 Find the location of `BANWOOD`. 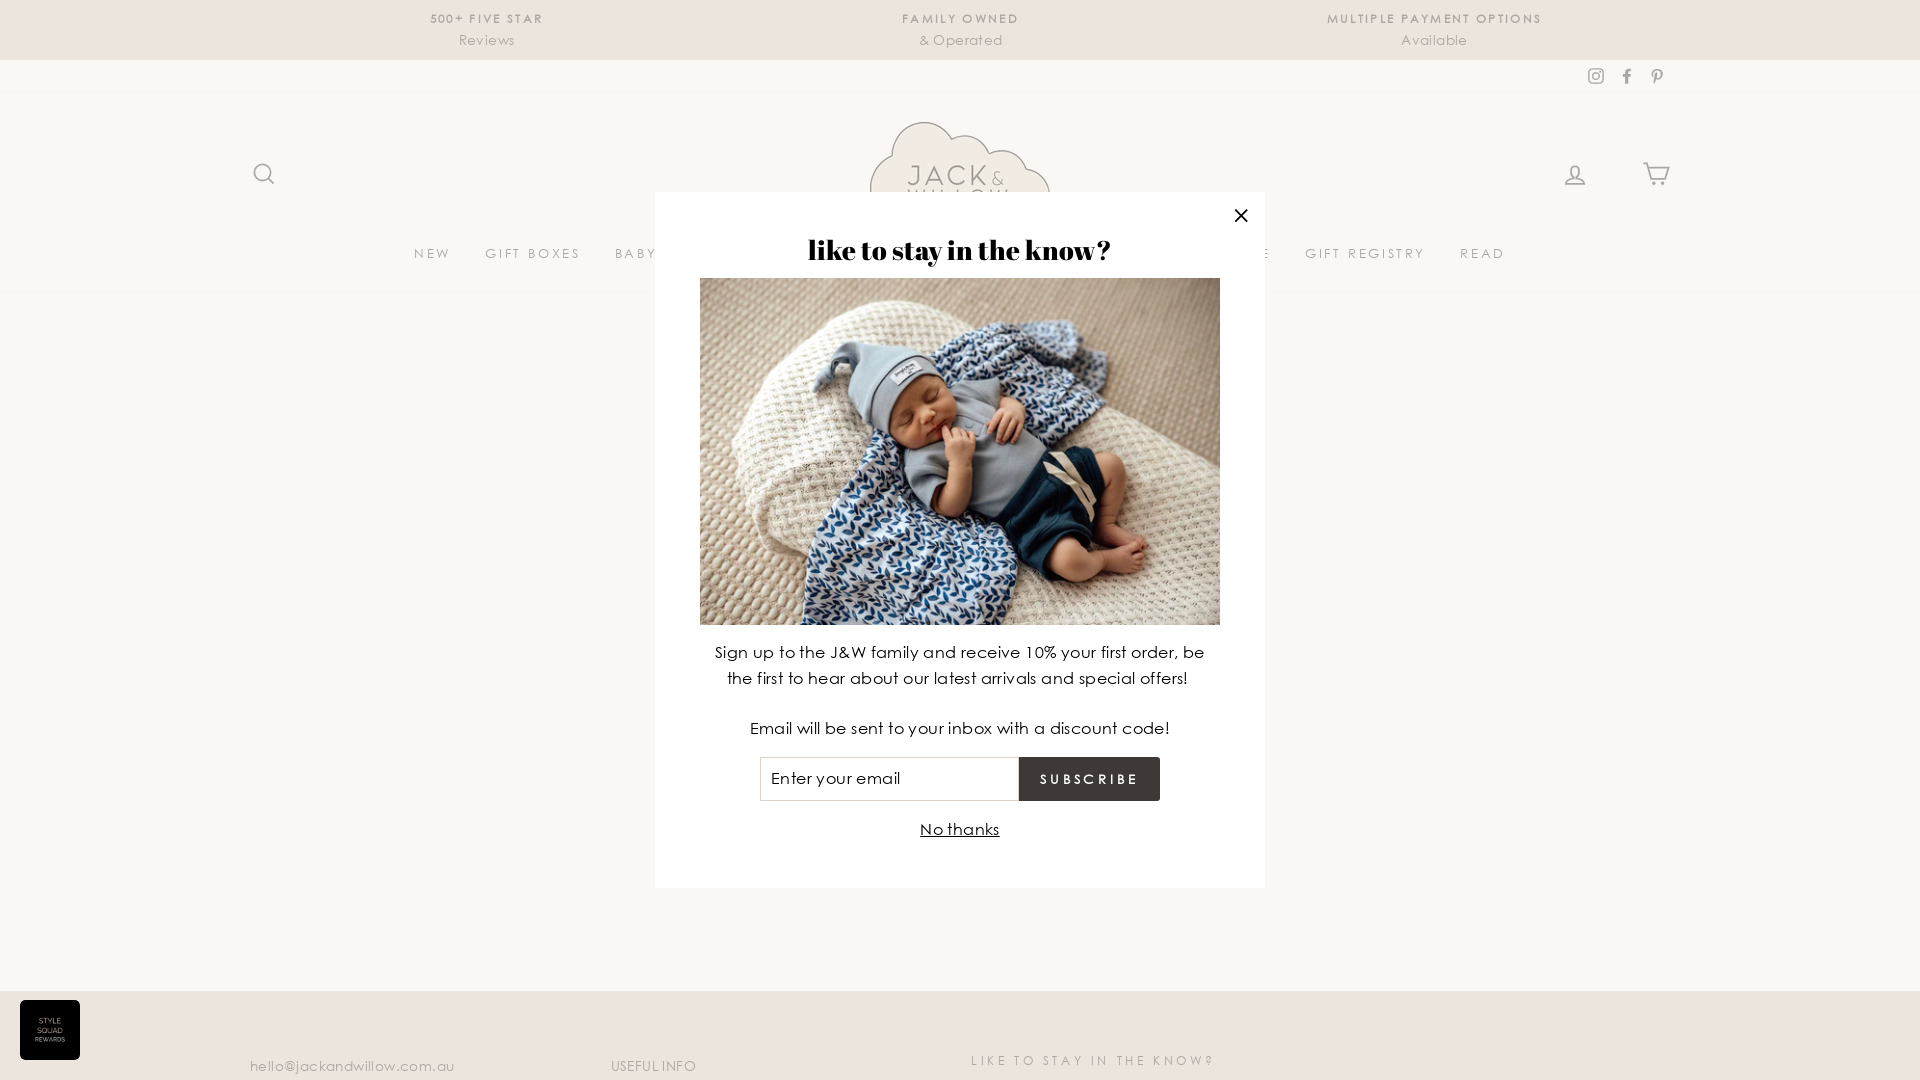

BANWOOD is located at coordinates (1152, 253).